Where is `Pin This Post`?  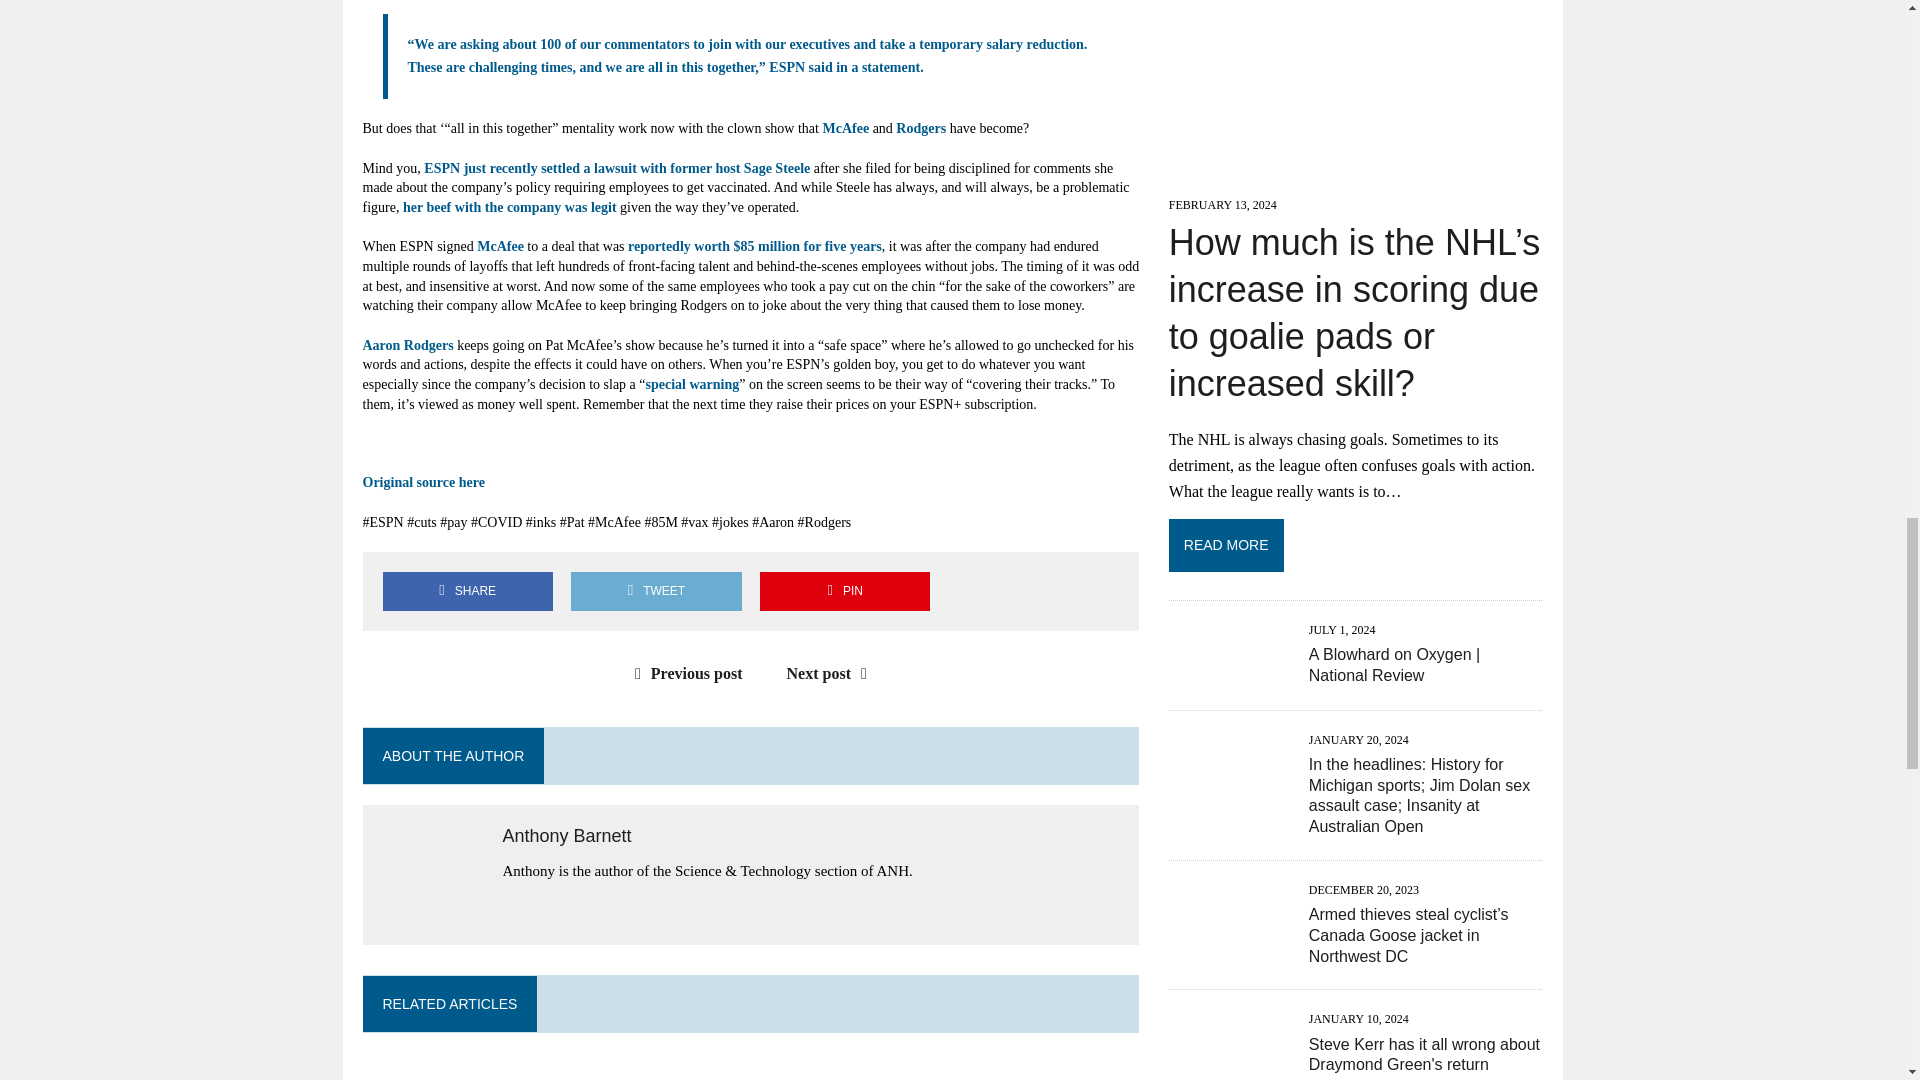
Pin This Post is located at coordinates (844, 592).